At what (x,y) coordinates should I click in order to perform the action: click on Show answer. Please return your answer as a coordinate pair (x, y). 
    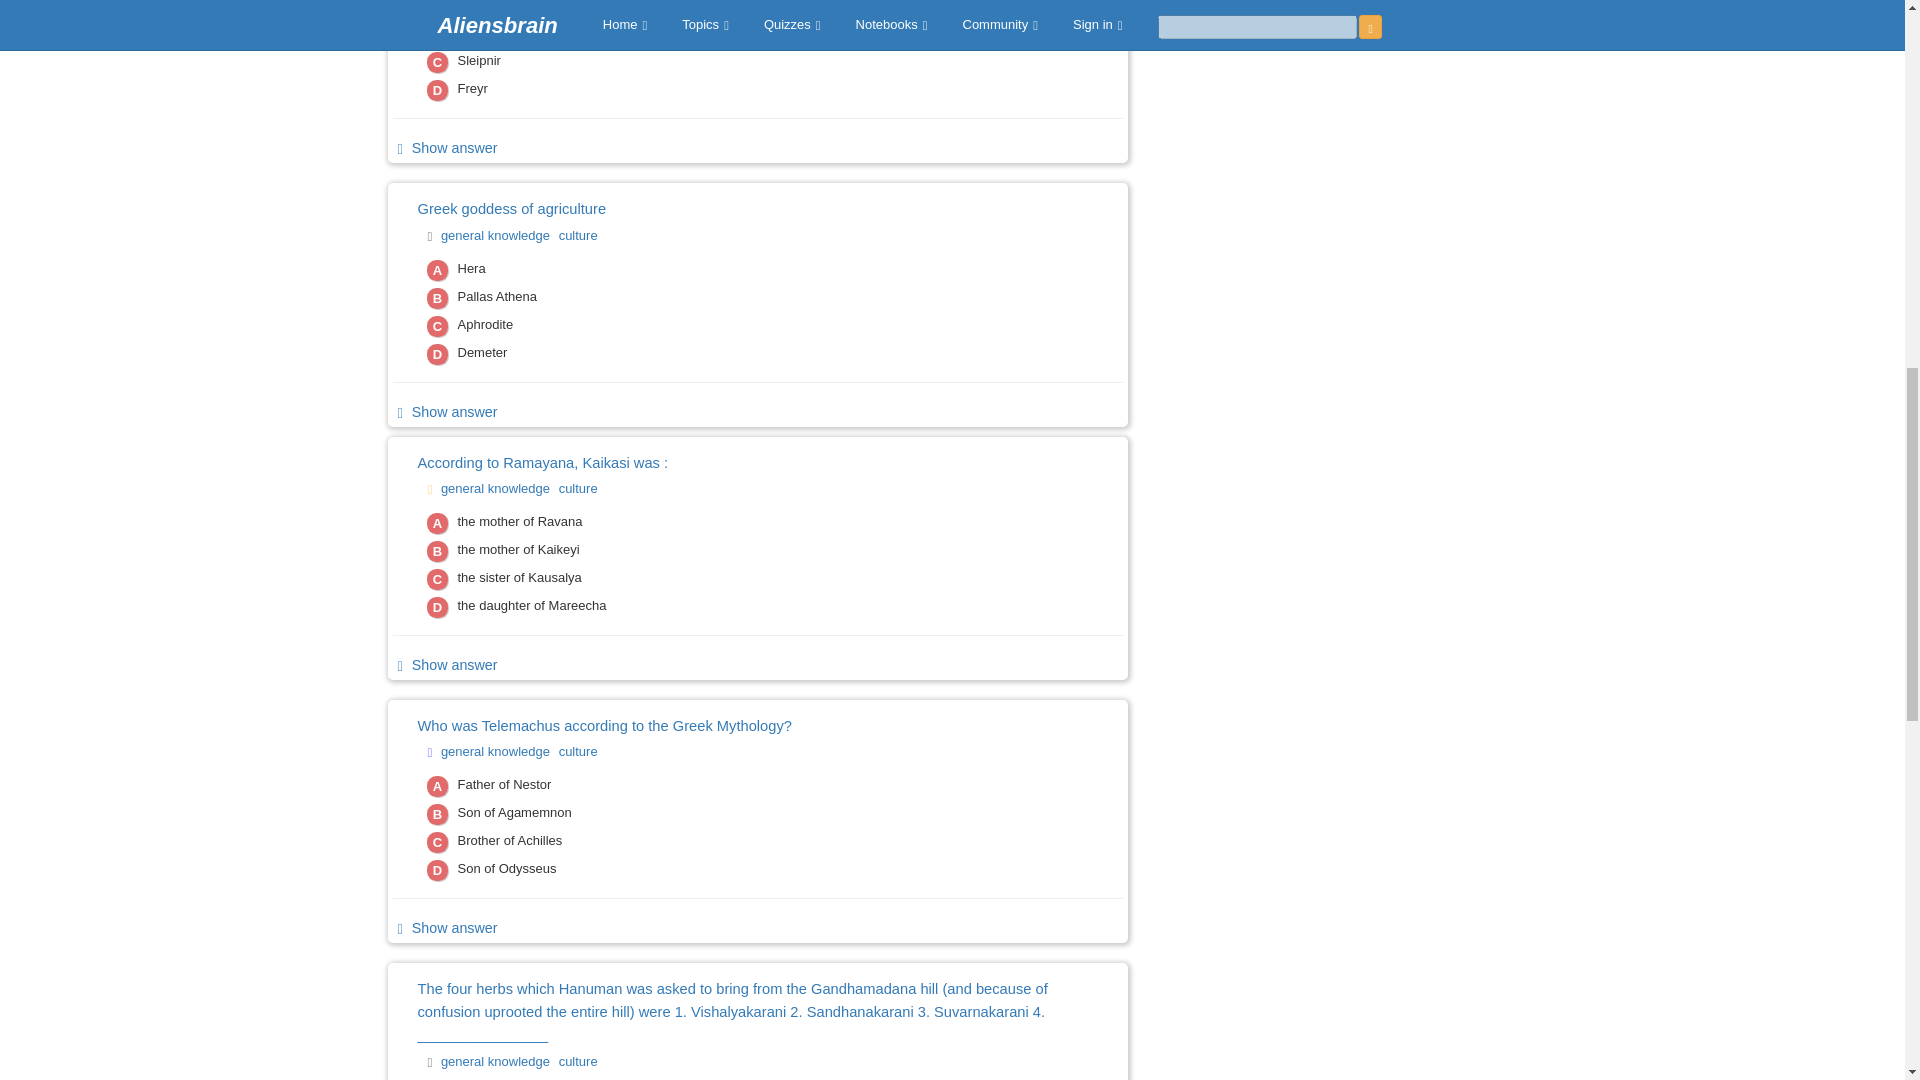
    Looking at the image, I should click on (444, 148).